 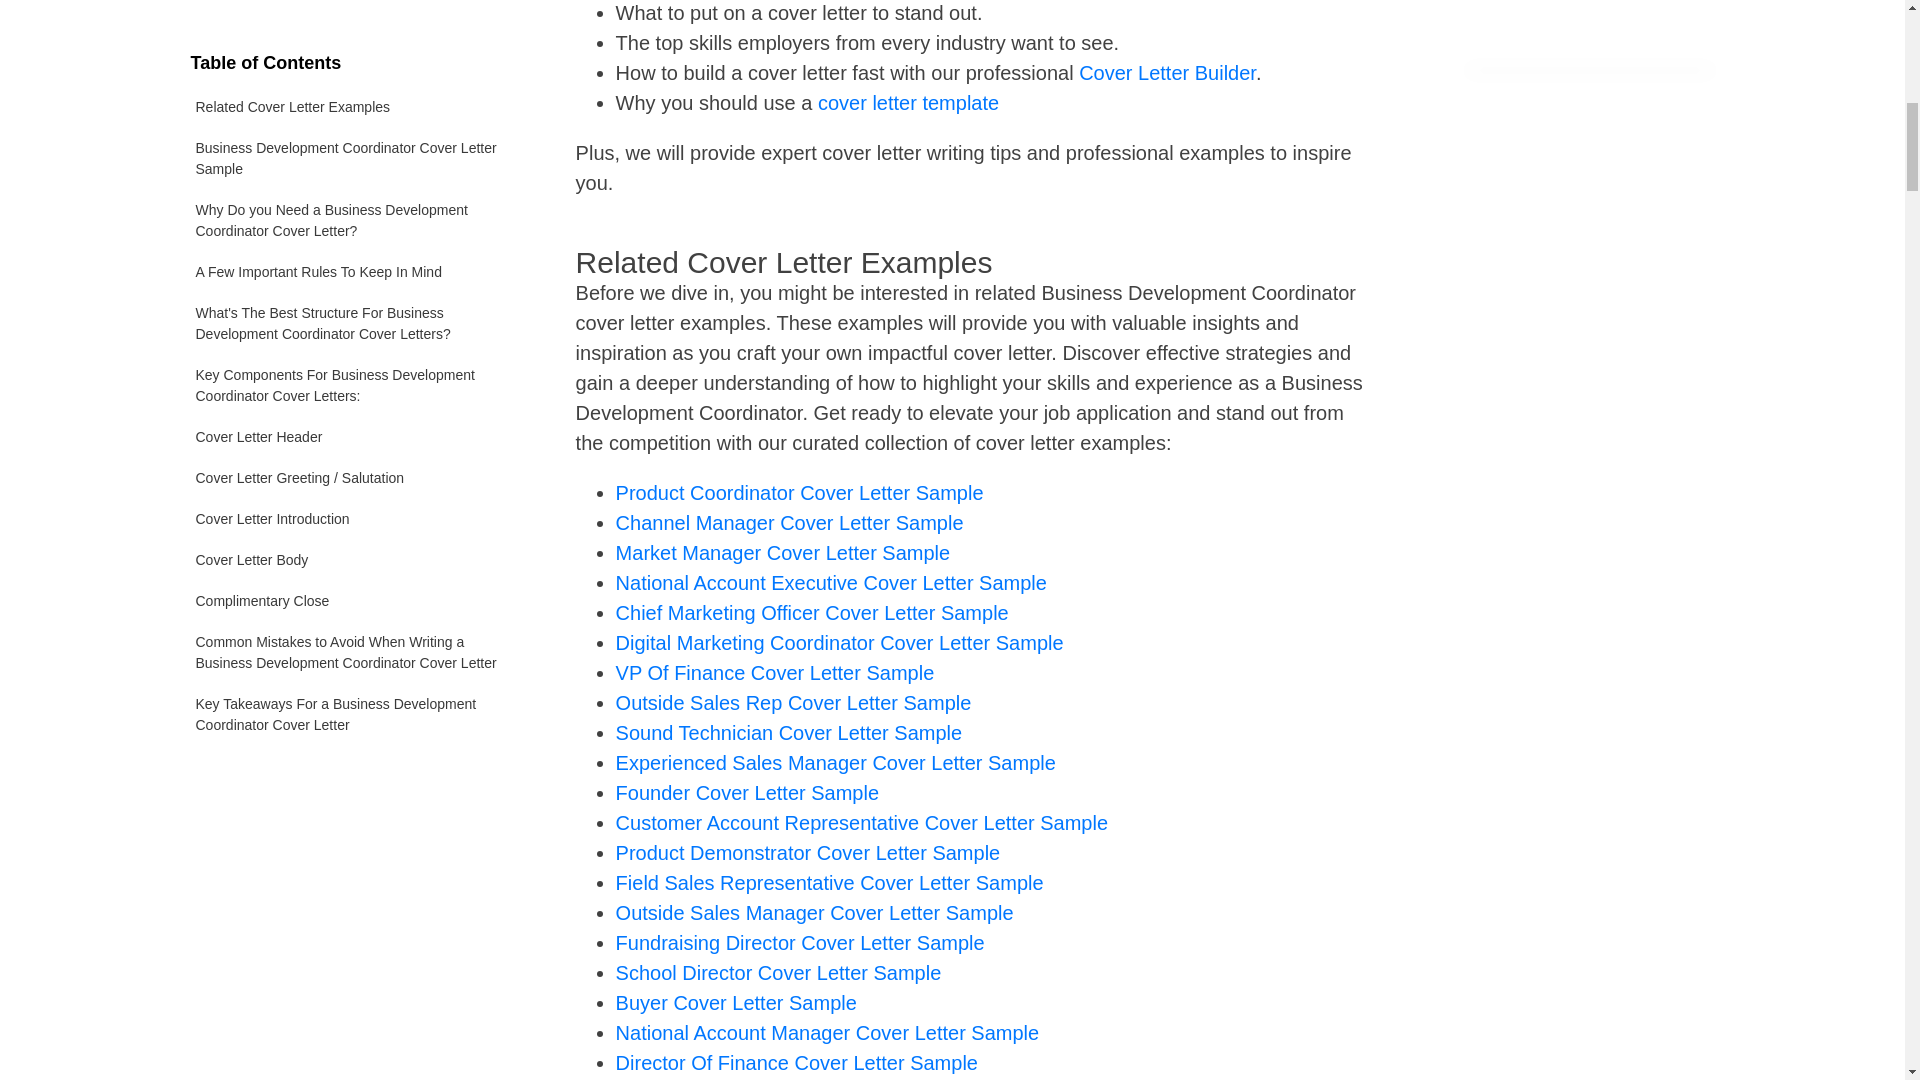 What do you see at coordinates (790, 522) in the screenshot?
I see `Channel Manager Cover Letter Sample` at bounding box center [790, 522].